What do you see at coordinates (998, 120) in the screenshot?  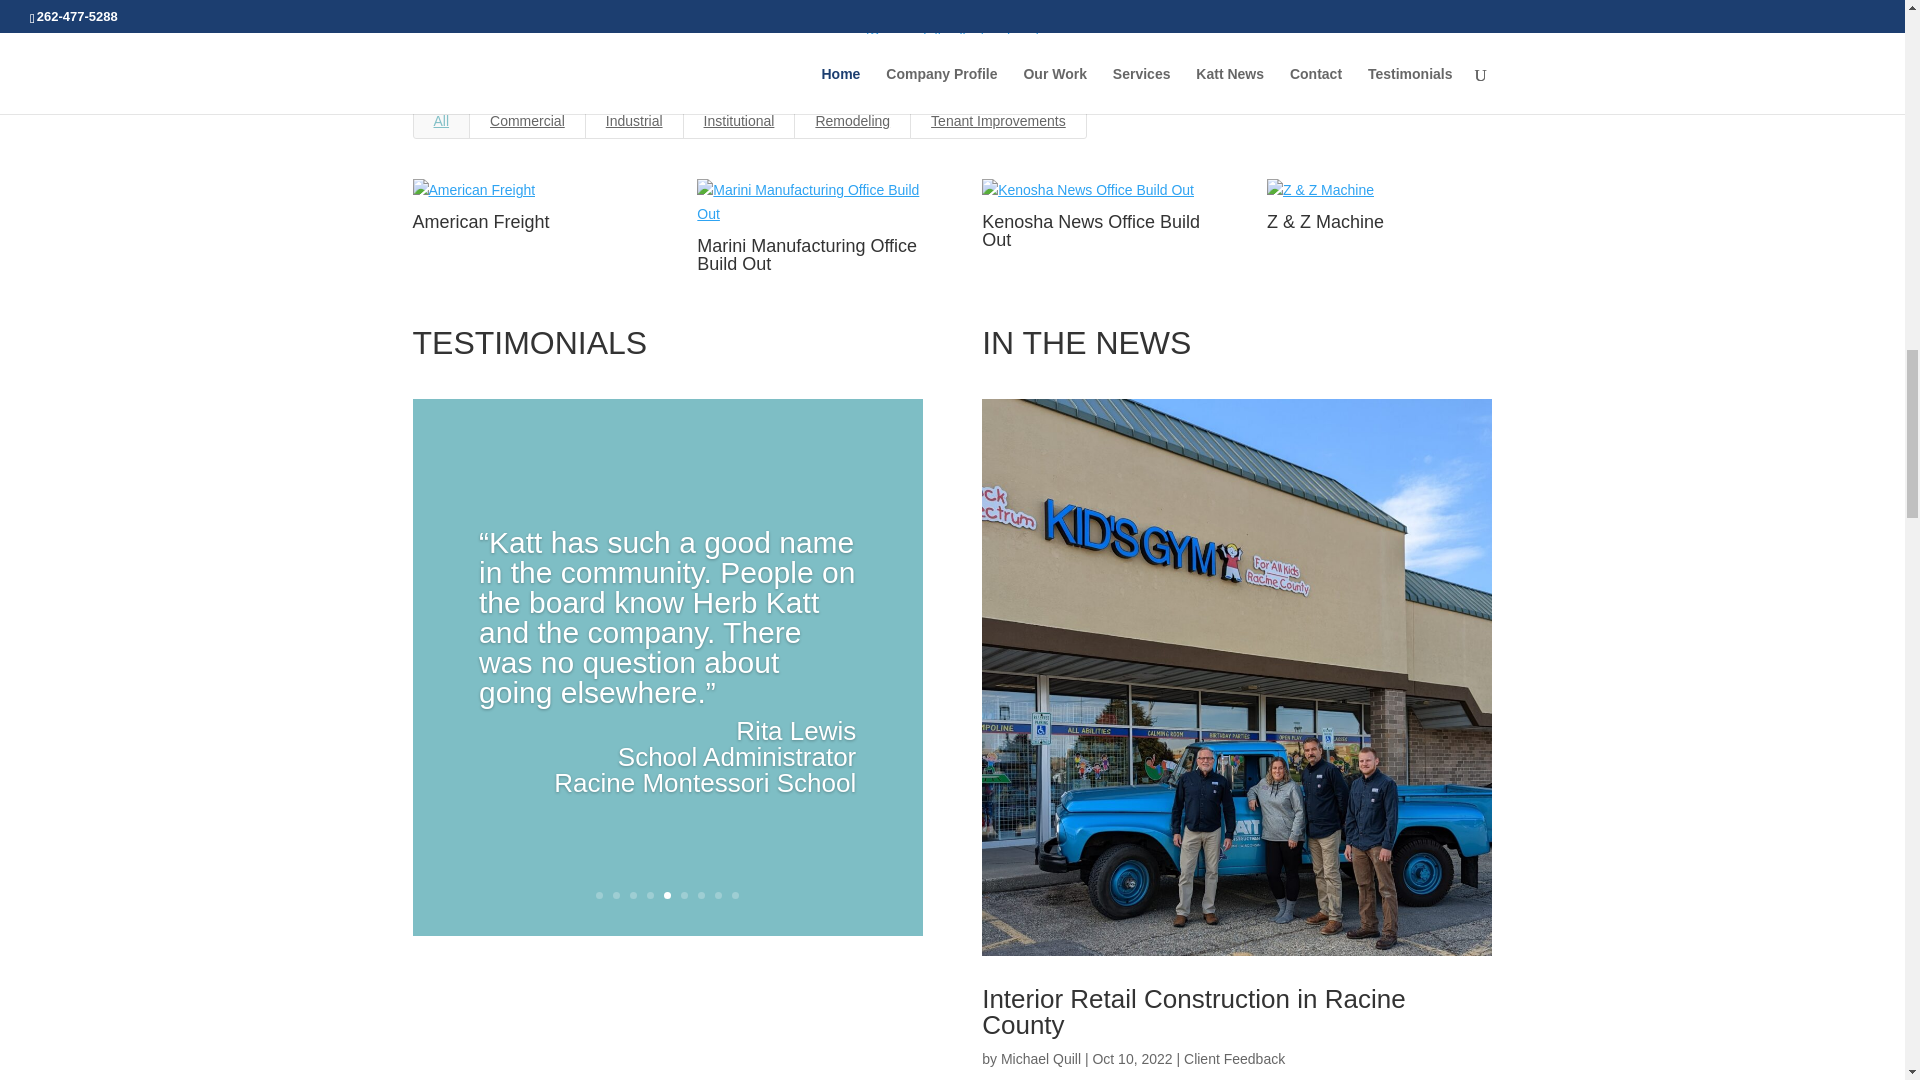 I see `Tenant Improvements` at bounding box center [998, 120].